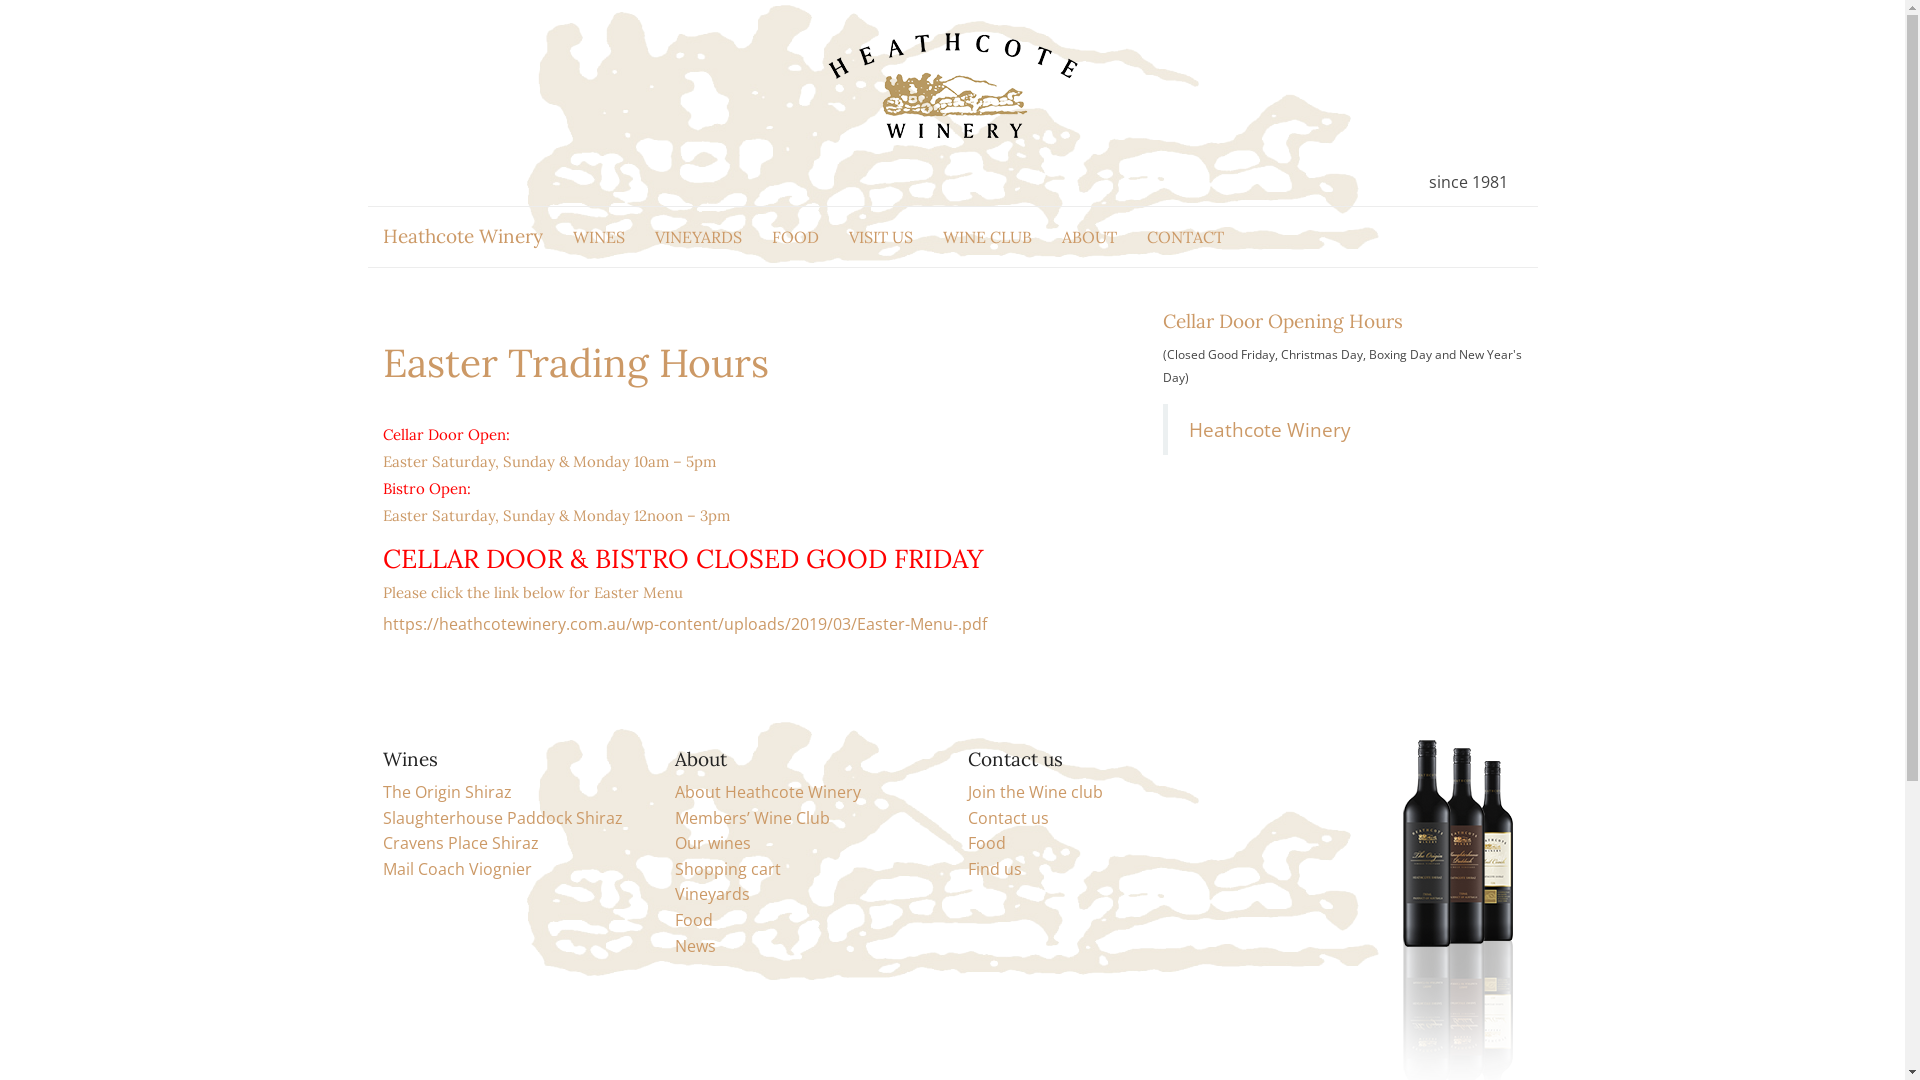 Image resolution: width=1920 pixels, height=1080 pixels. I want to click on VINEYARDS, so click(698, 237).